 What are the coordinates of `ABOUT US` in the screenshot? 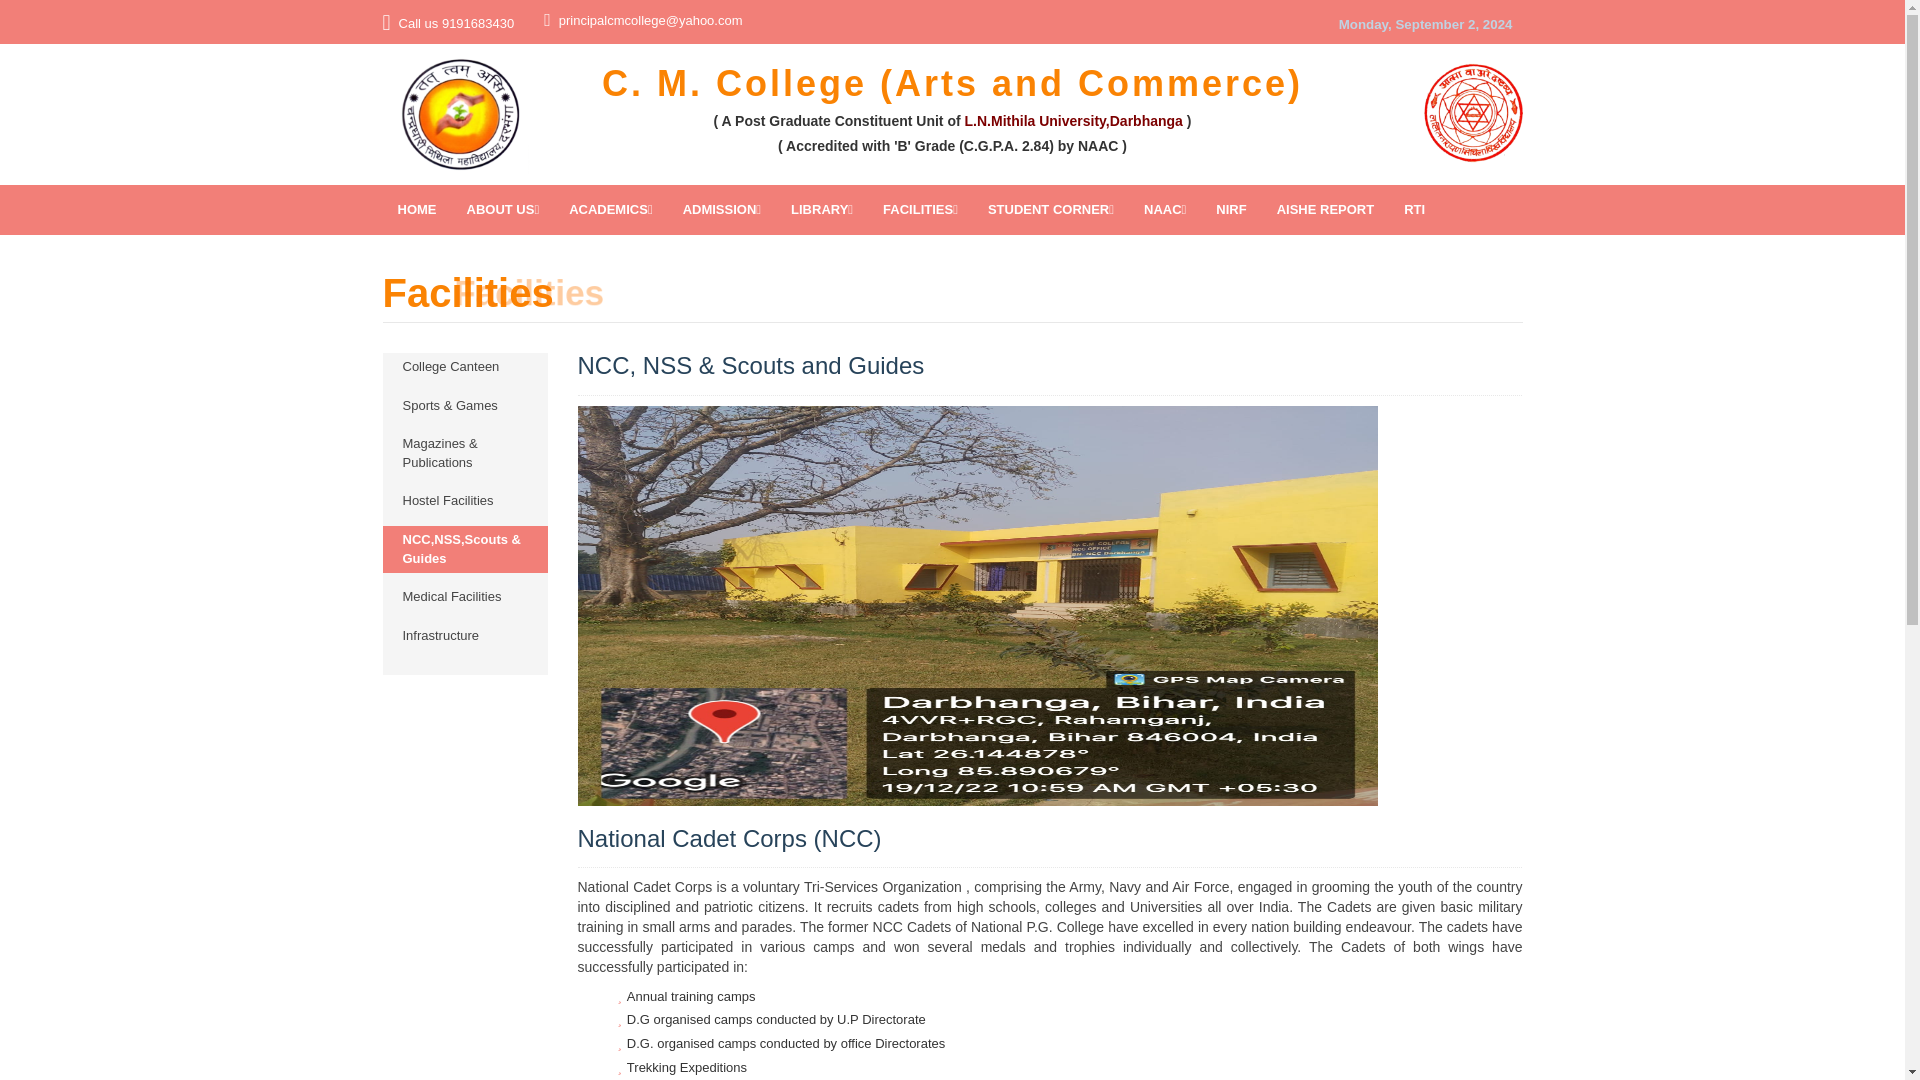 It's located at (502, 210).